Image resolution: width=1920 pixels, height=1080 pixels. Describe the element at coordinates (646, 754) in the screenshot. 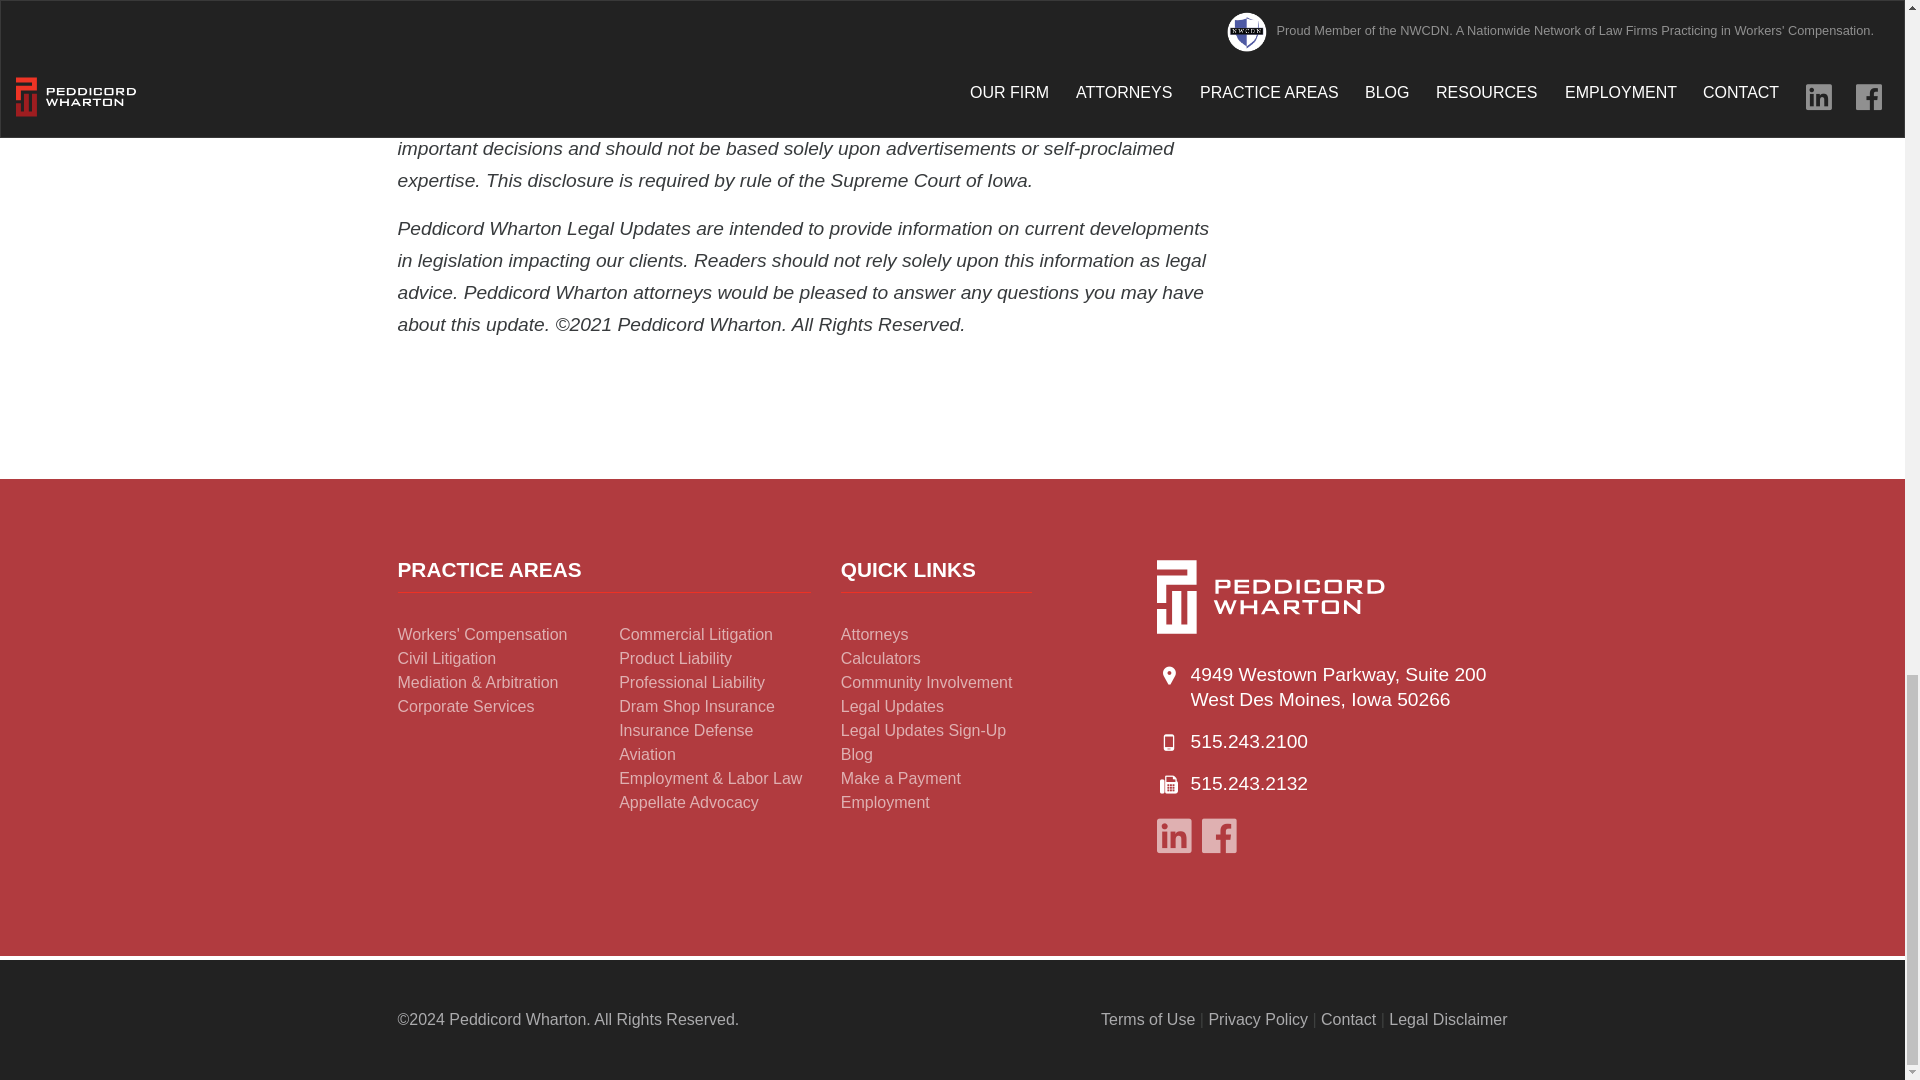

I see `Aviation` at that location.